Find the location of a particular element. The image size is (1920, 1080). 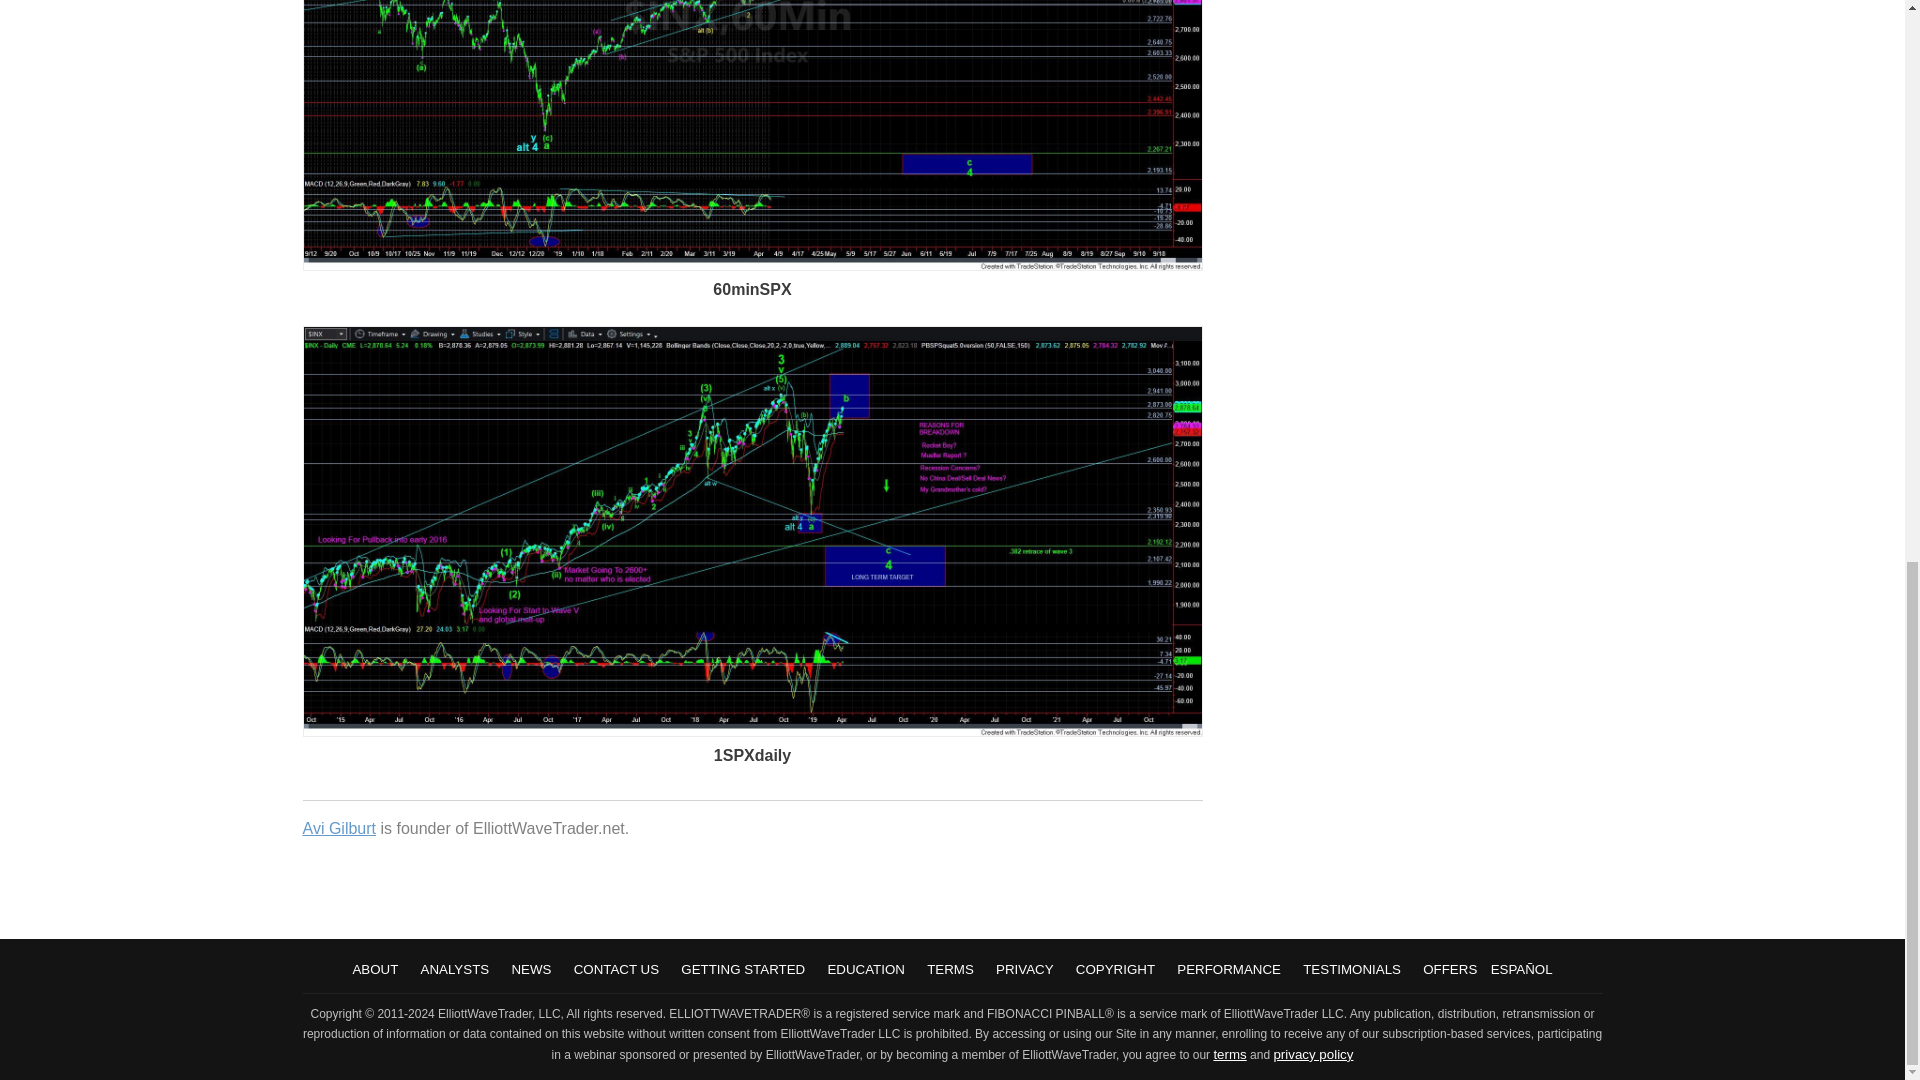

OFFERS is located at coordinates (1449, 970).